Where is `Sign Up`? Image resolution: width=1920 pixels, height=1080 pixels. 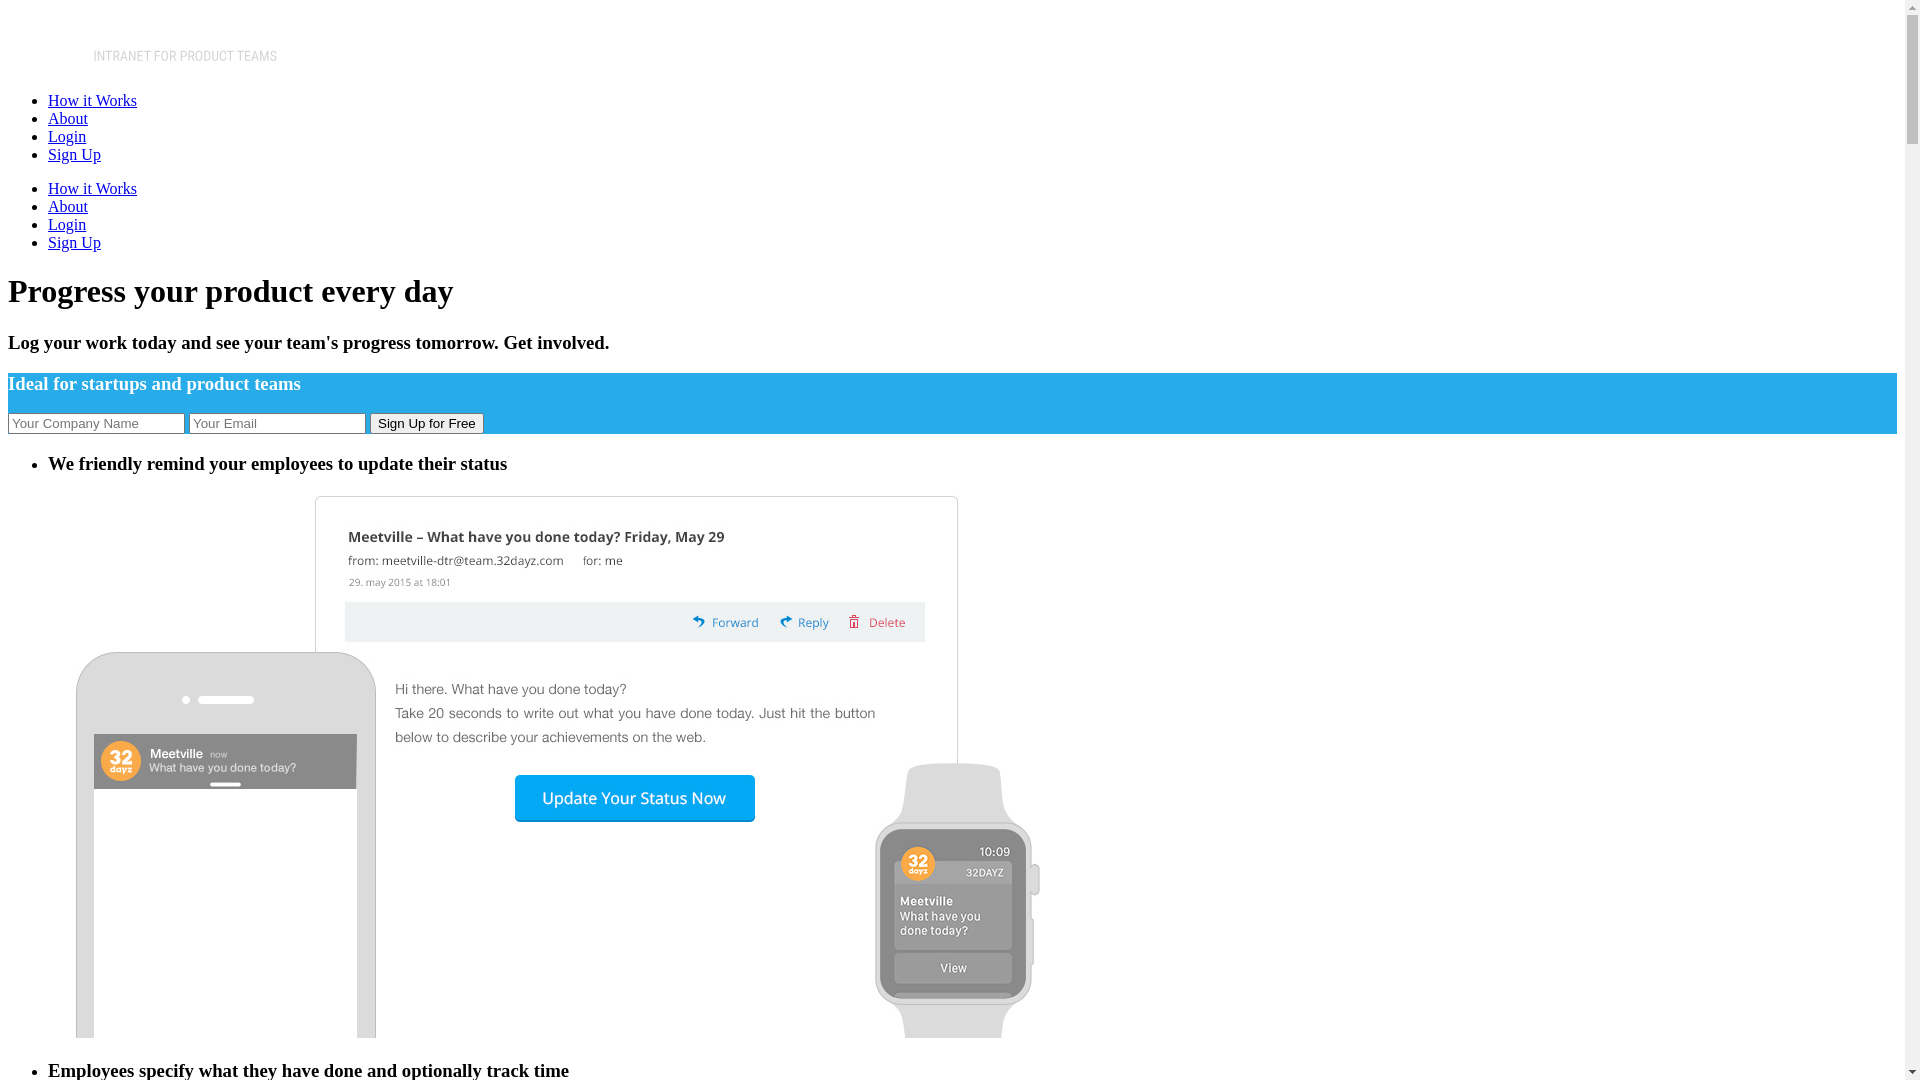
Sign Up is located at coordinates (74, 154).